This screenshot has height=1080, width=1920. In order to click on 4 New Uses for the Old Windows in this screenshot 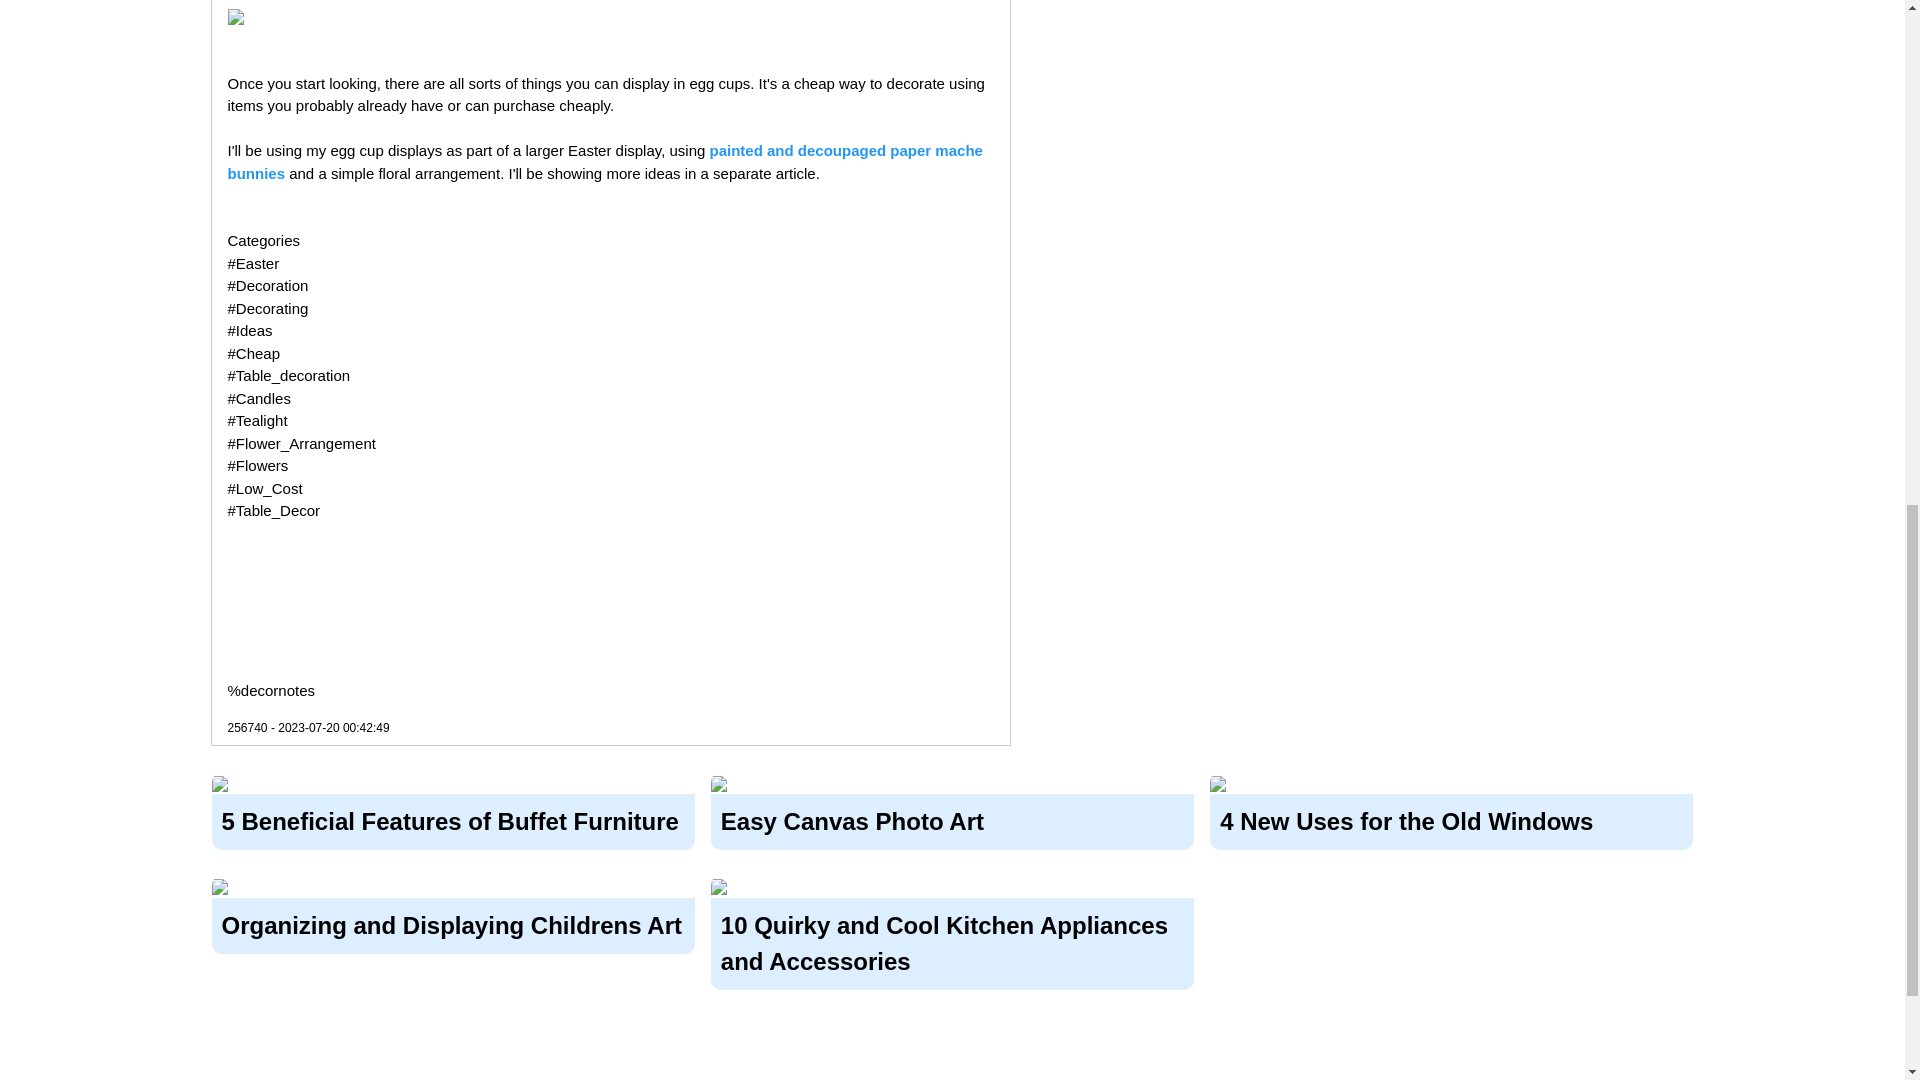, I will do `click(1451, 819)`.